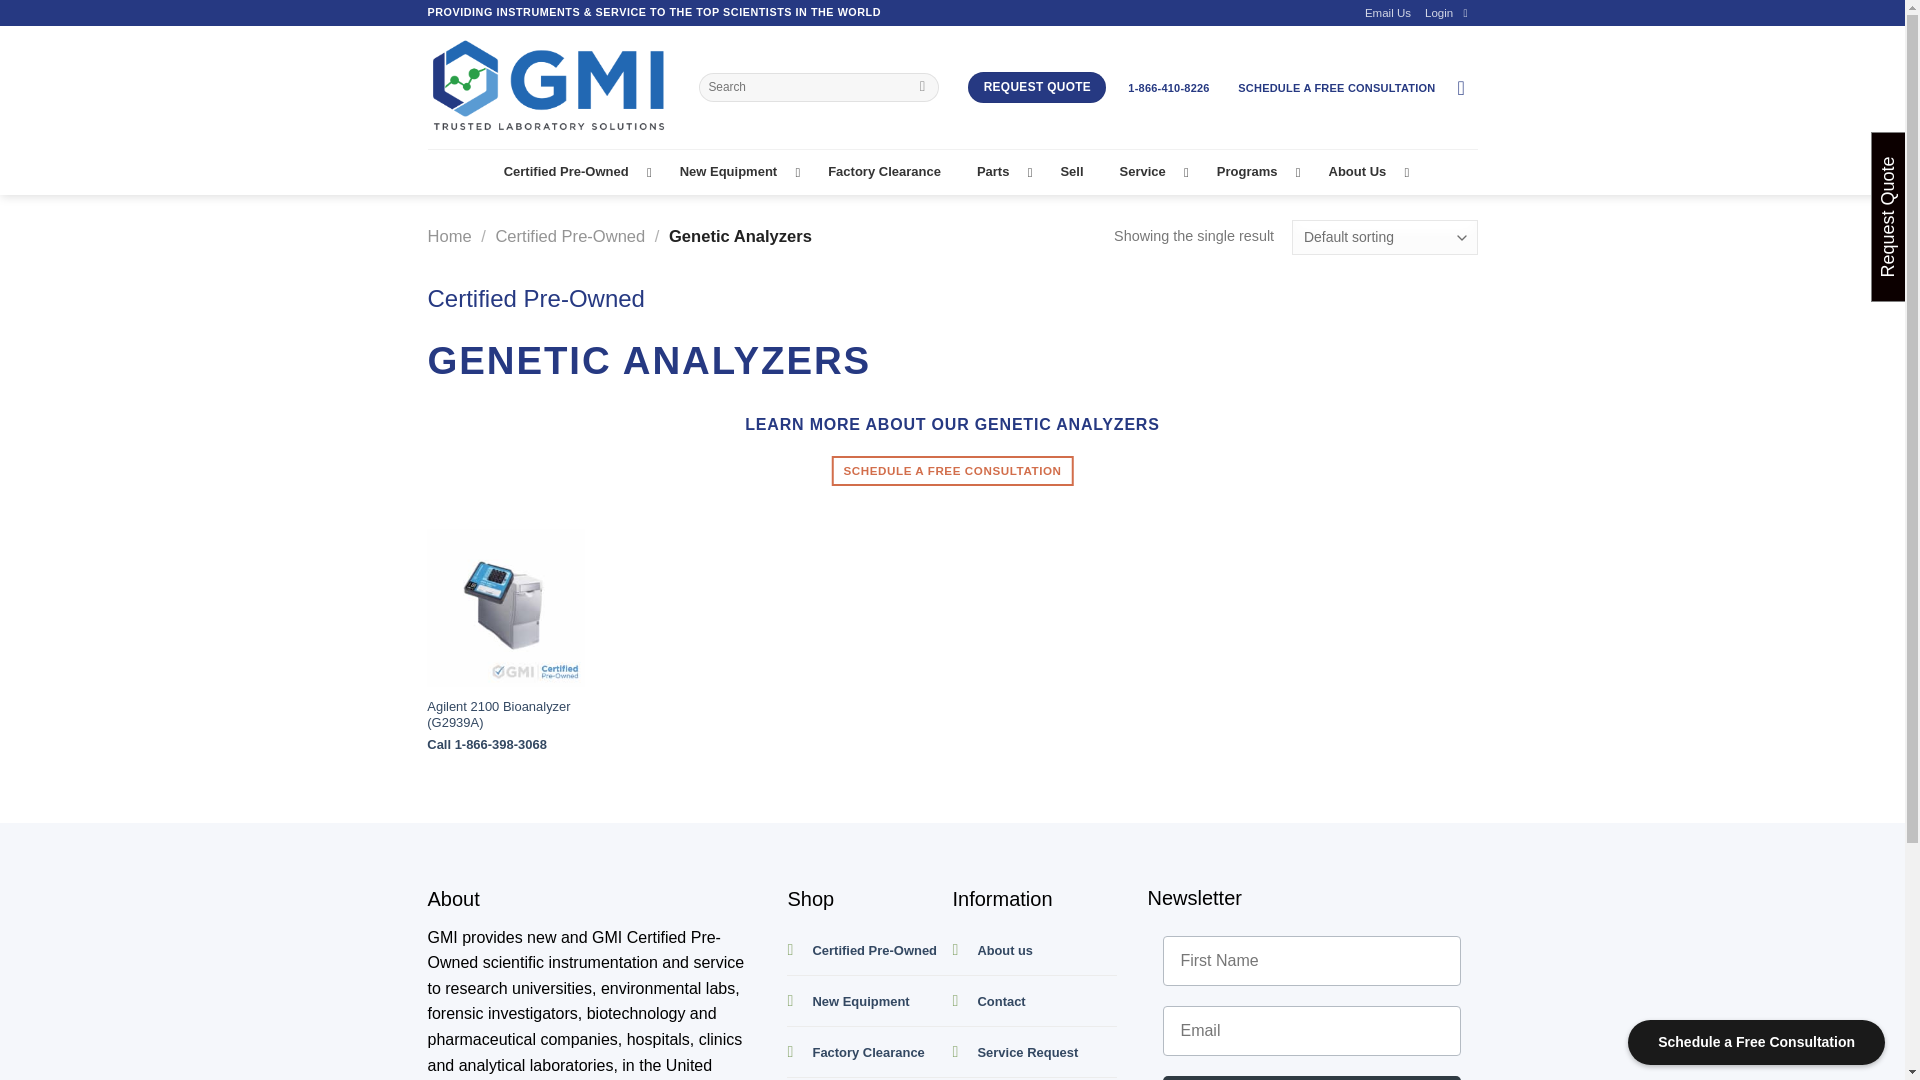 The image size is (1920, 1080). I want to click on   SCHEDULE A FREE CONSULTATION, so click(1334, 88).